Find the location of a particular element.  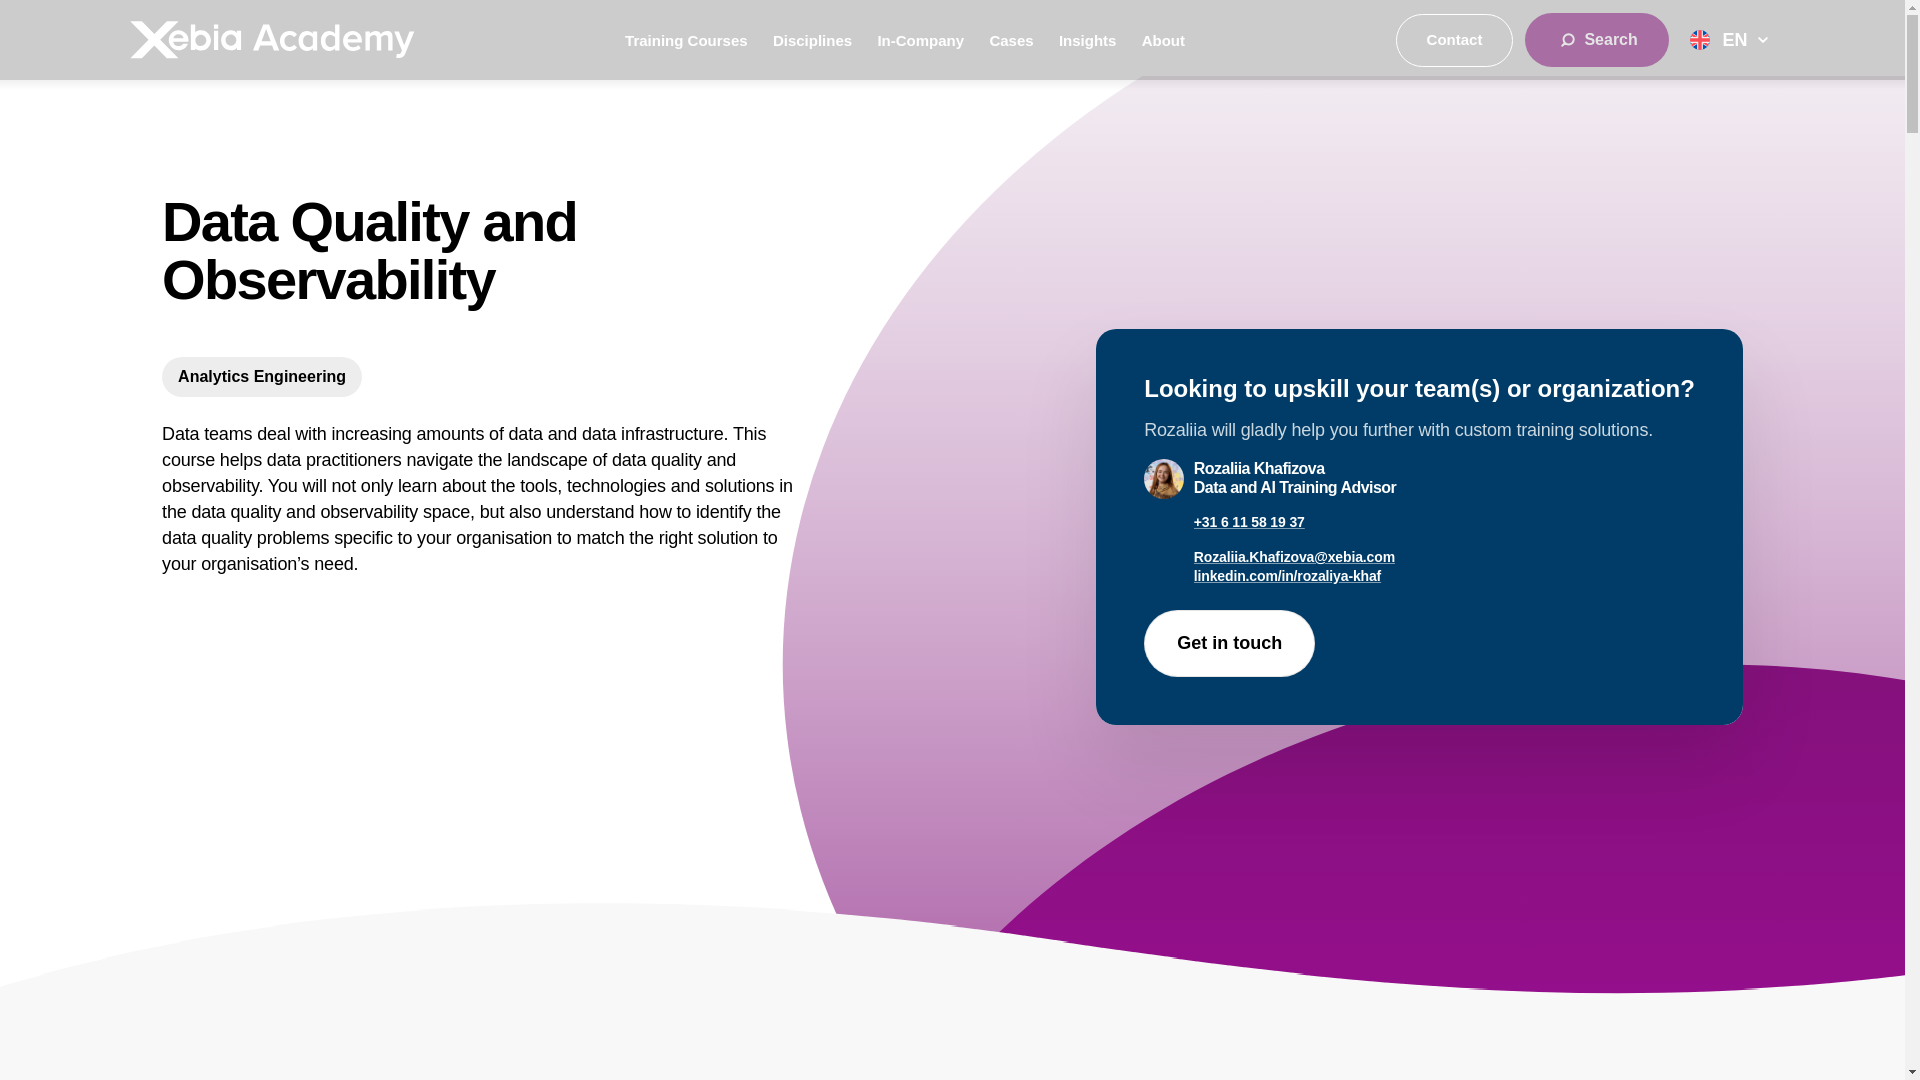

Contact is located at coordinates (1454, 40).